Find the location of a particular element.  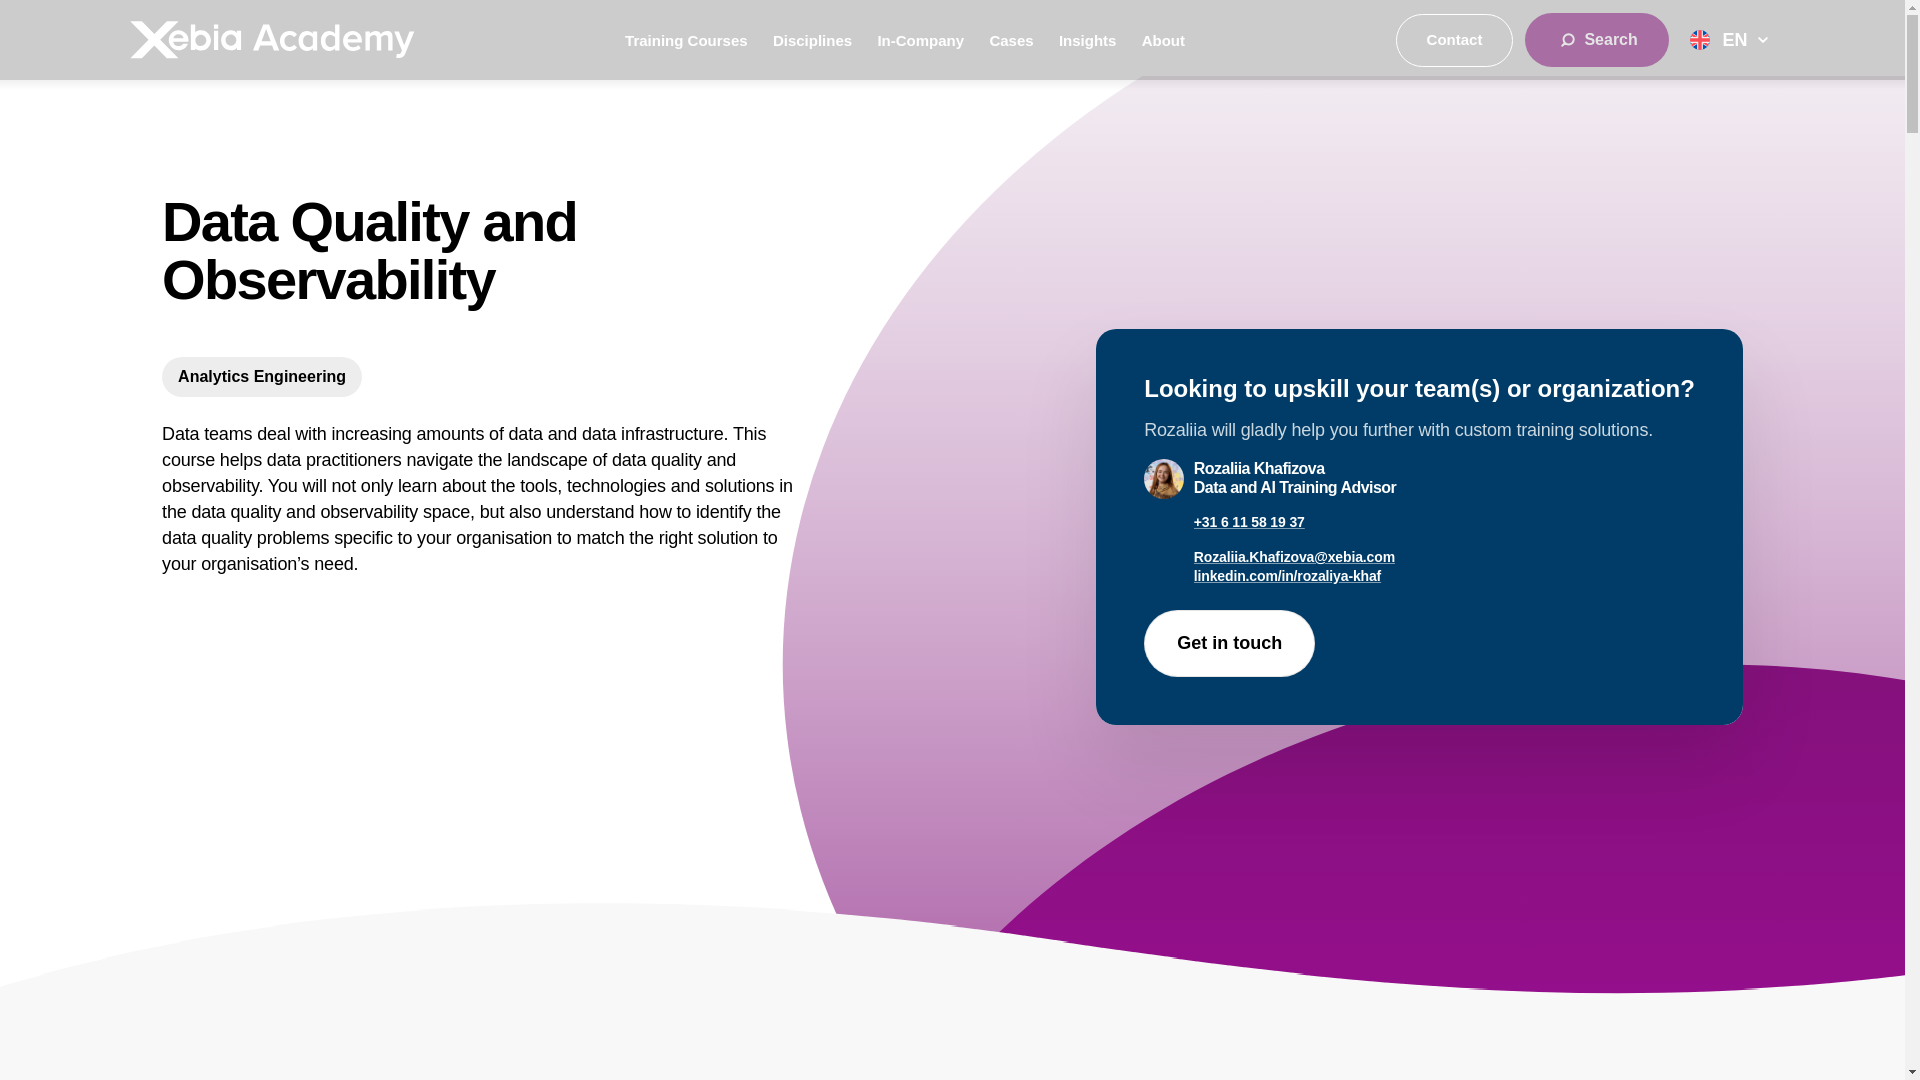

Contact is located at coordinates (1454, 40).